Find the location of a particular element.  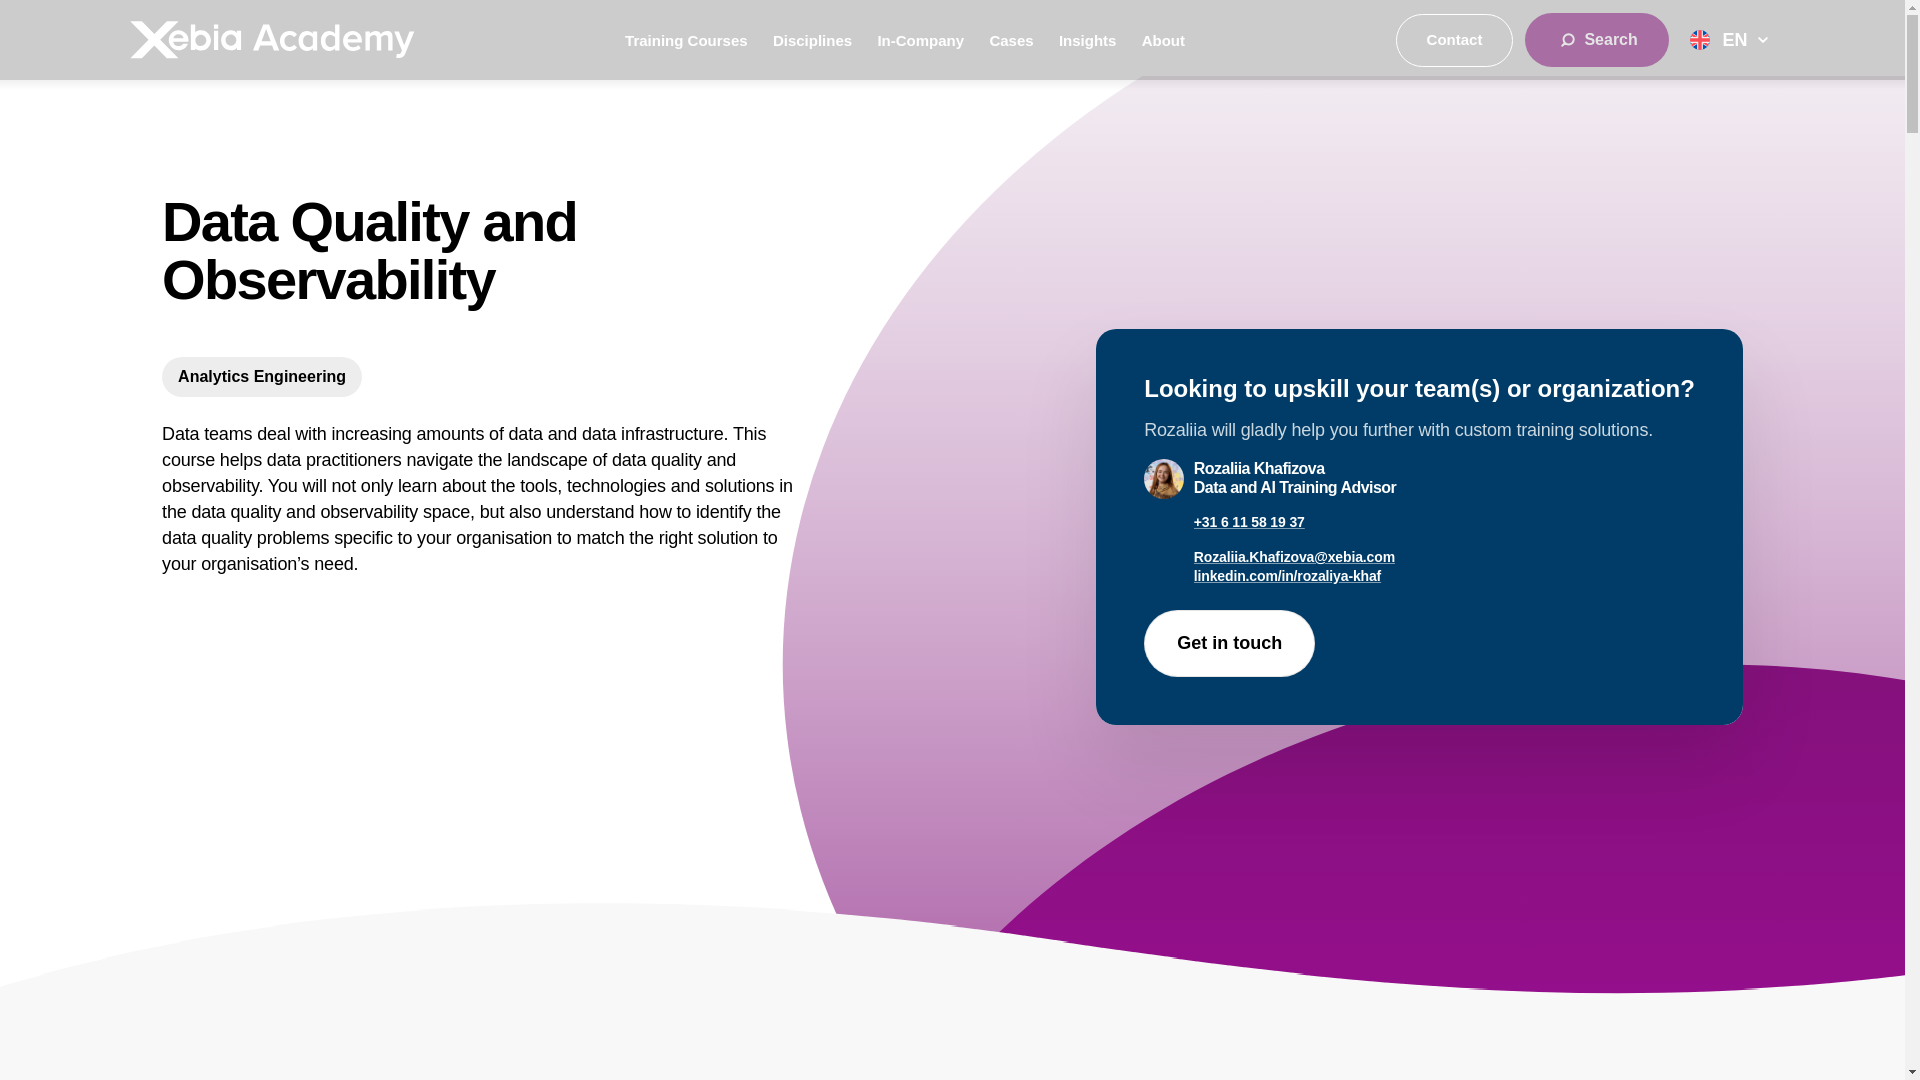

Contact is located at coordinates (1454, 40).